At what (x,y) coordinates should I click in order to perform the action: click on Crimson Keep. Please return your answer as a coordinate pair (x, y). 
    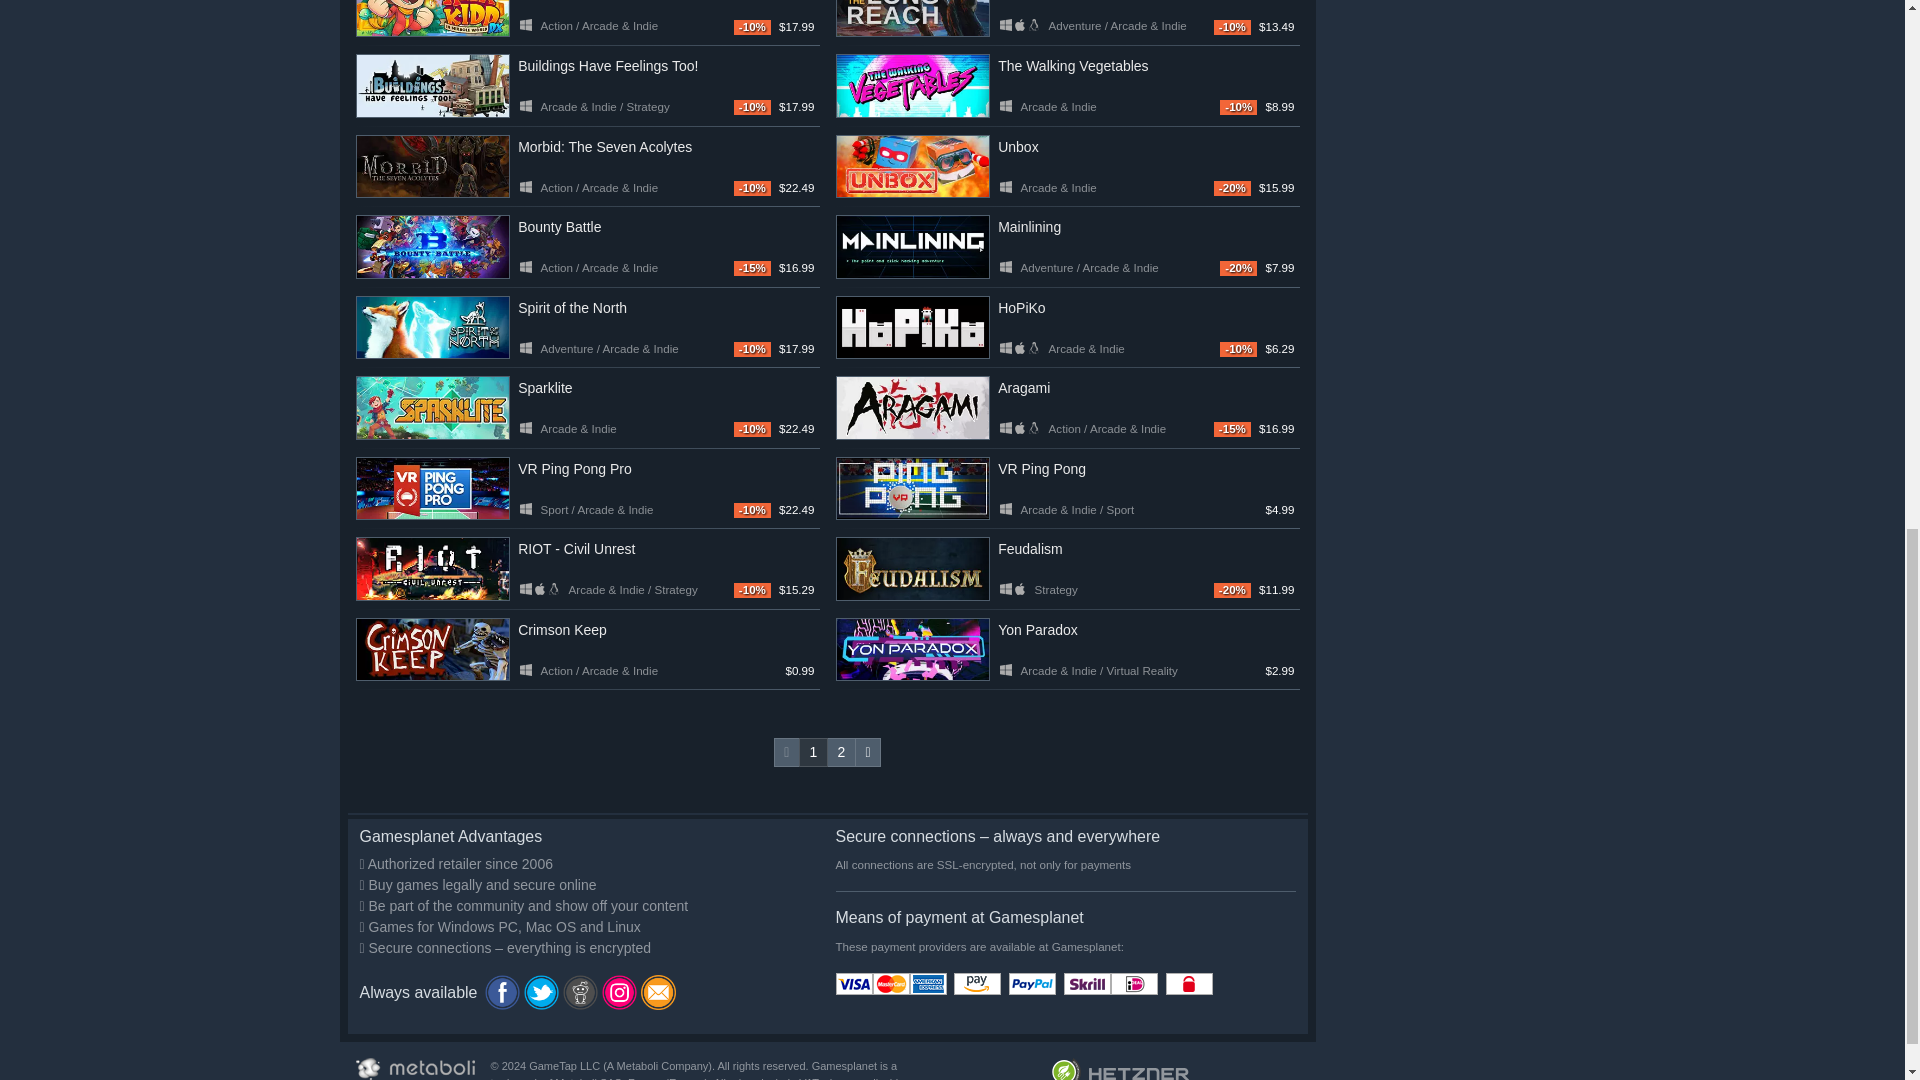
    Looking at the image, I should click on (432, 649).